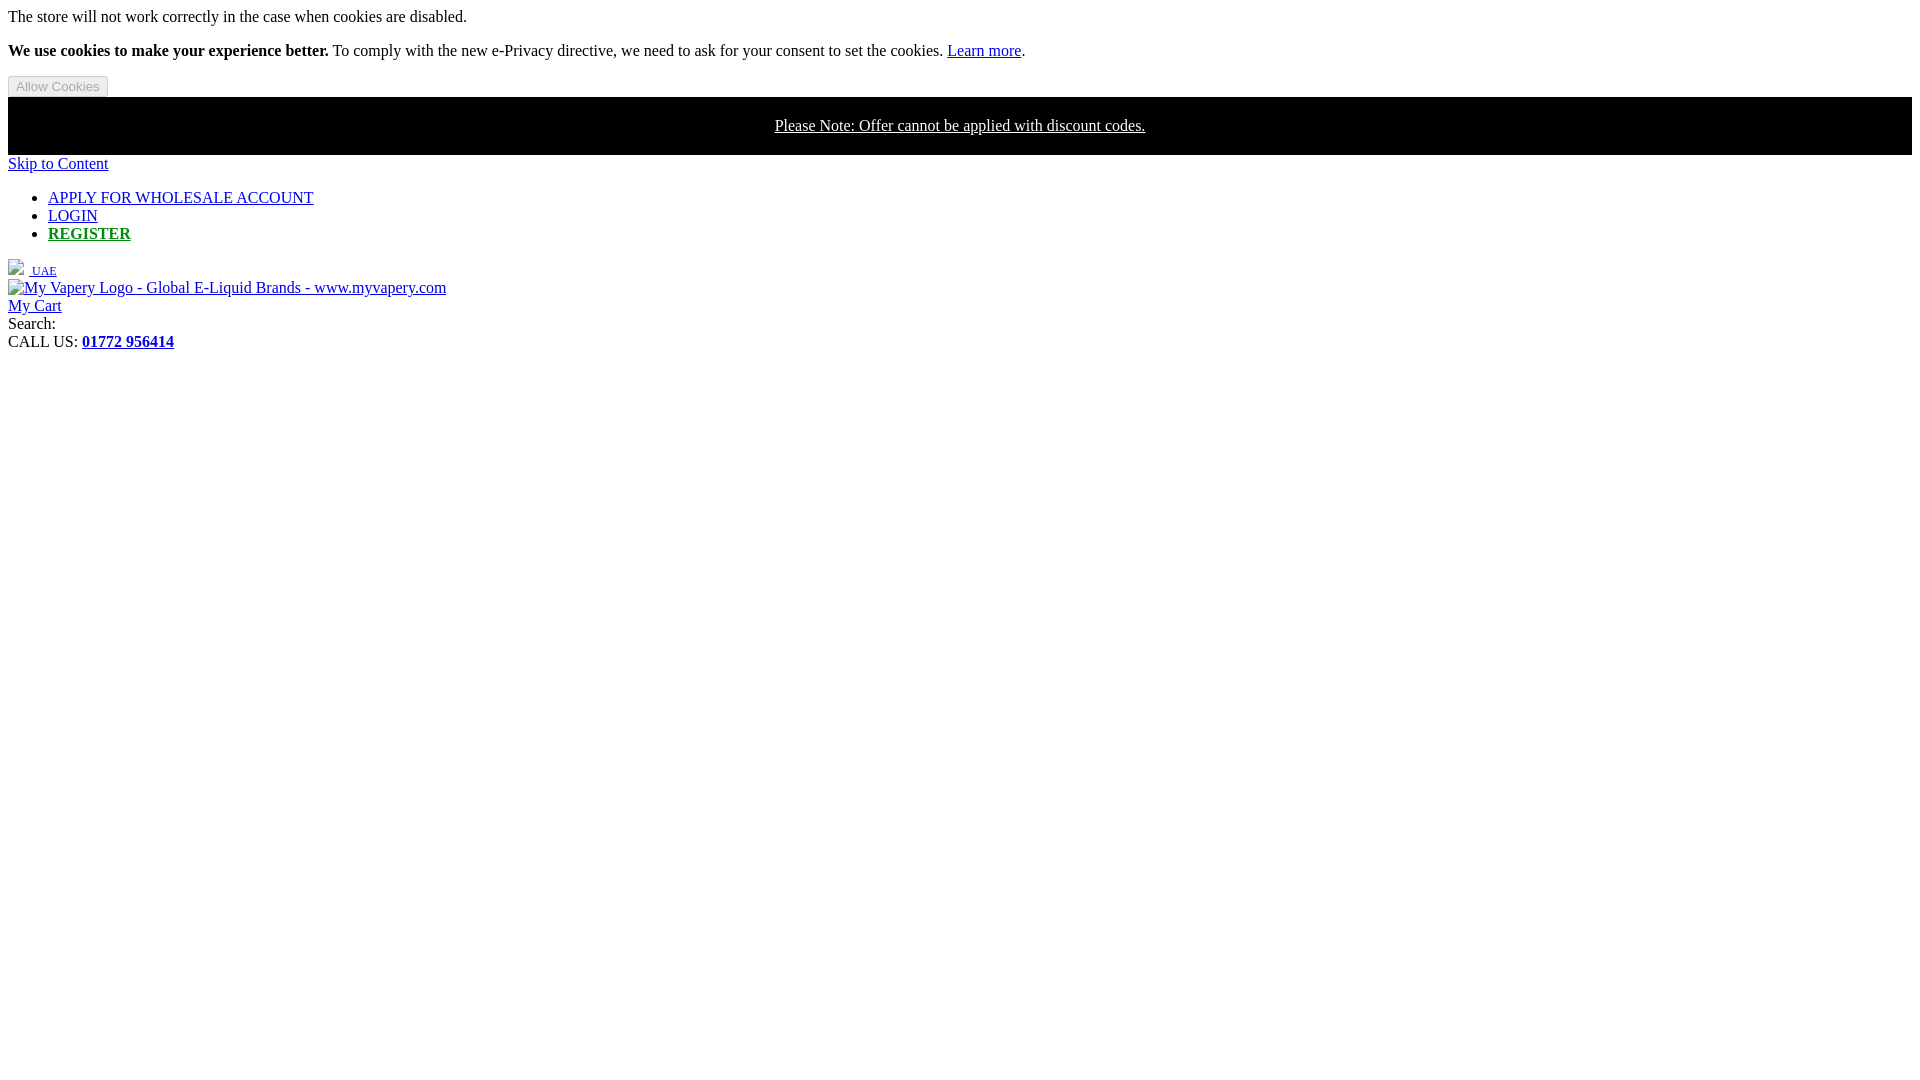 Image resolution: width=1920 pixels, height=1080 pixels. Describe the element at coordinates (34, 306) in the screenshot. I see `My Cart` at that location.